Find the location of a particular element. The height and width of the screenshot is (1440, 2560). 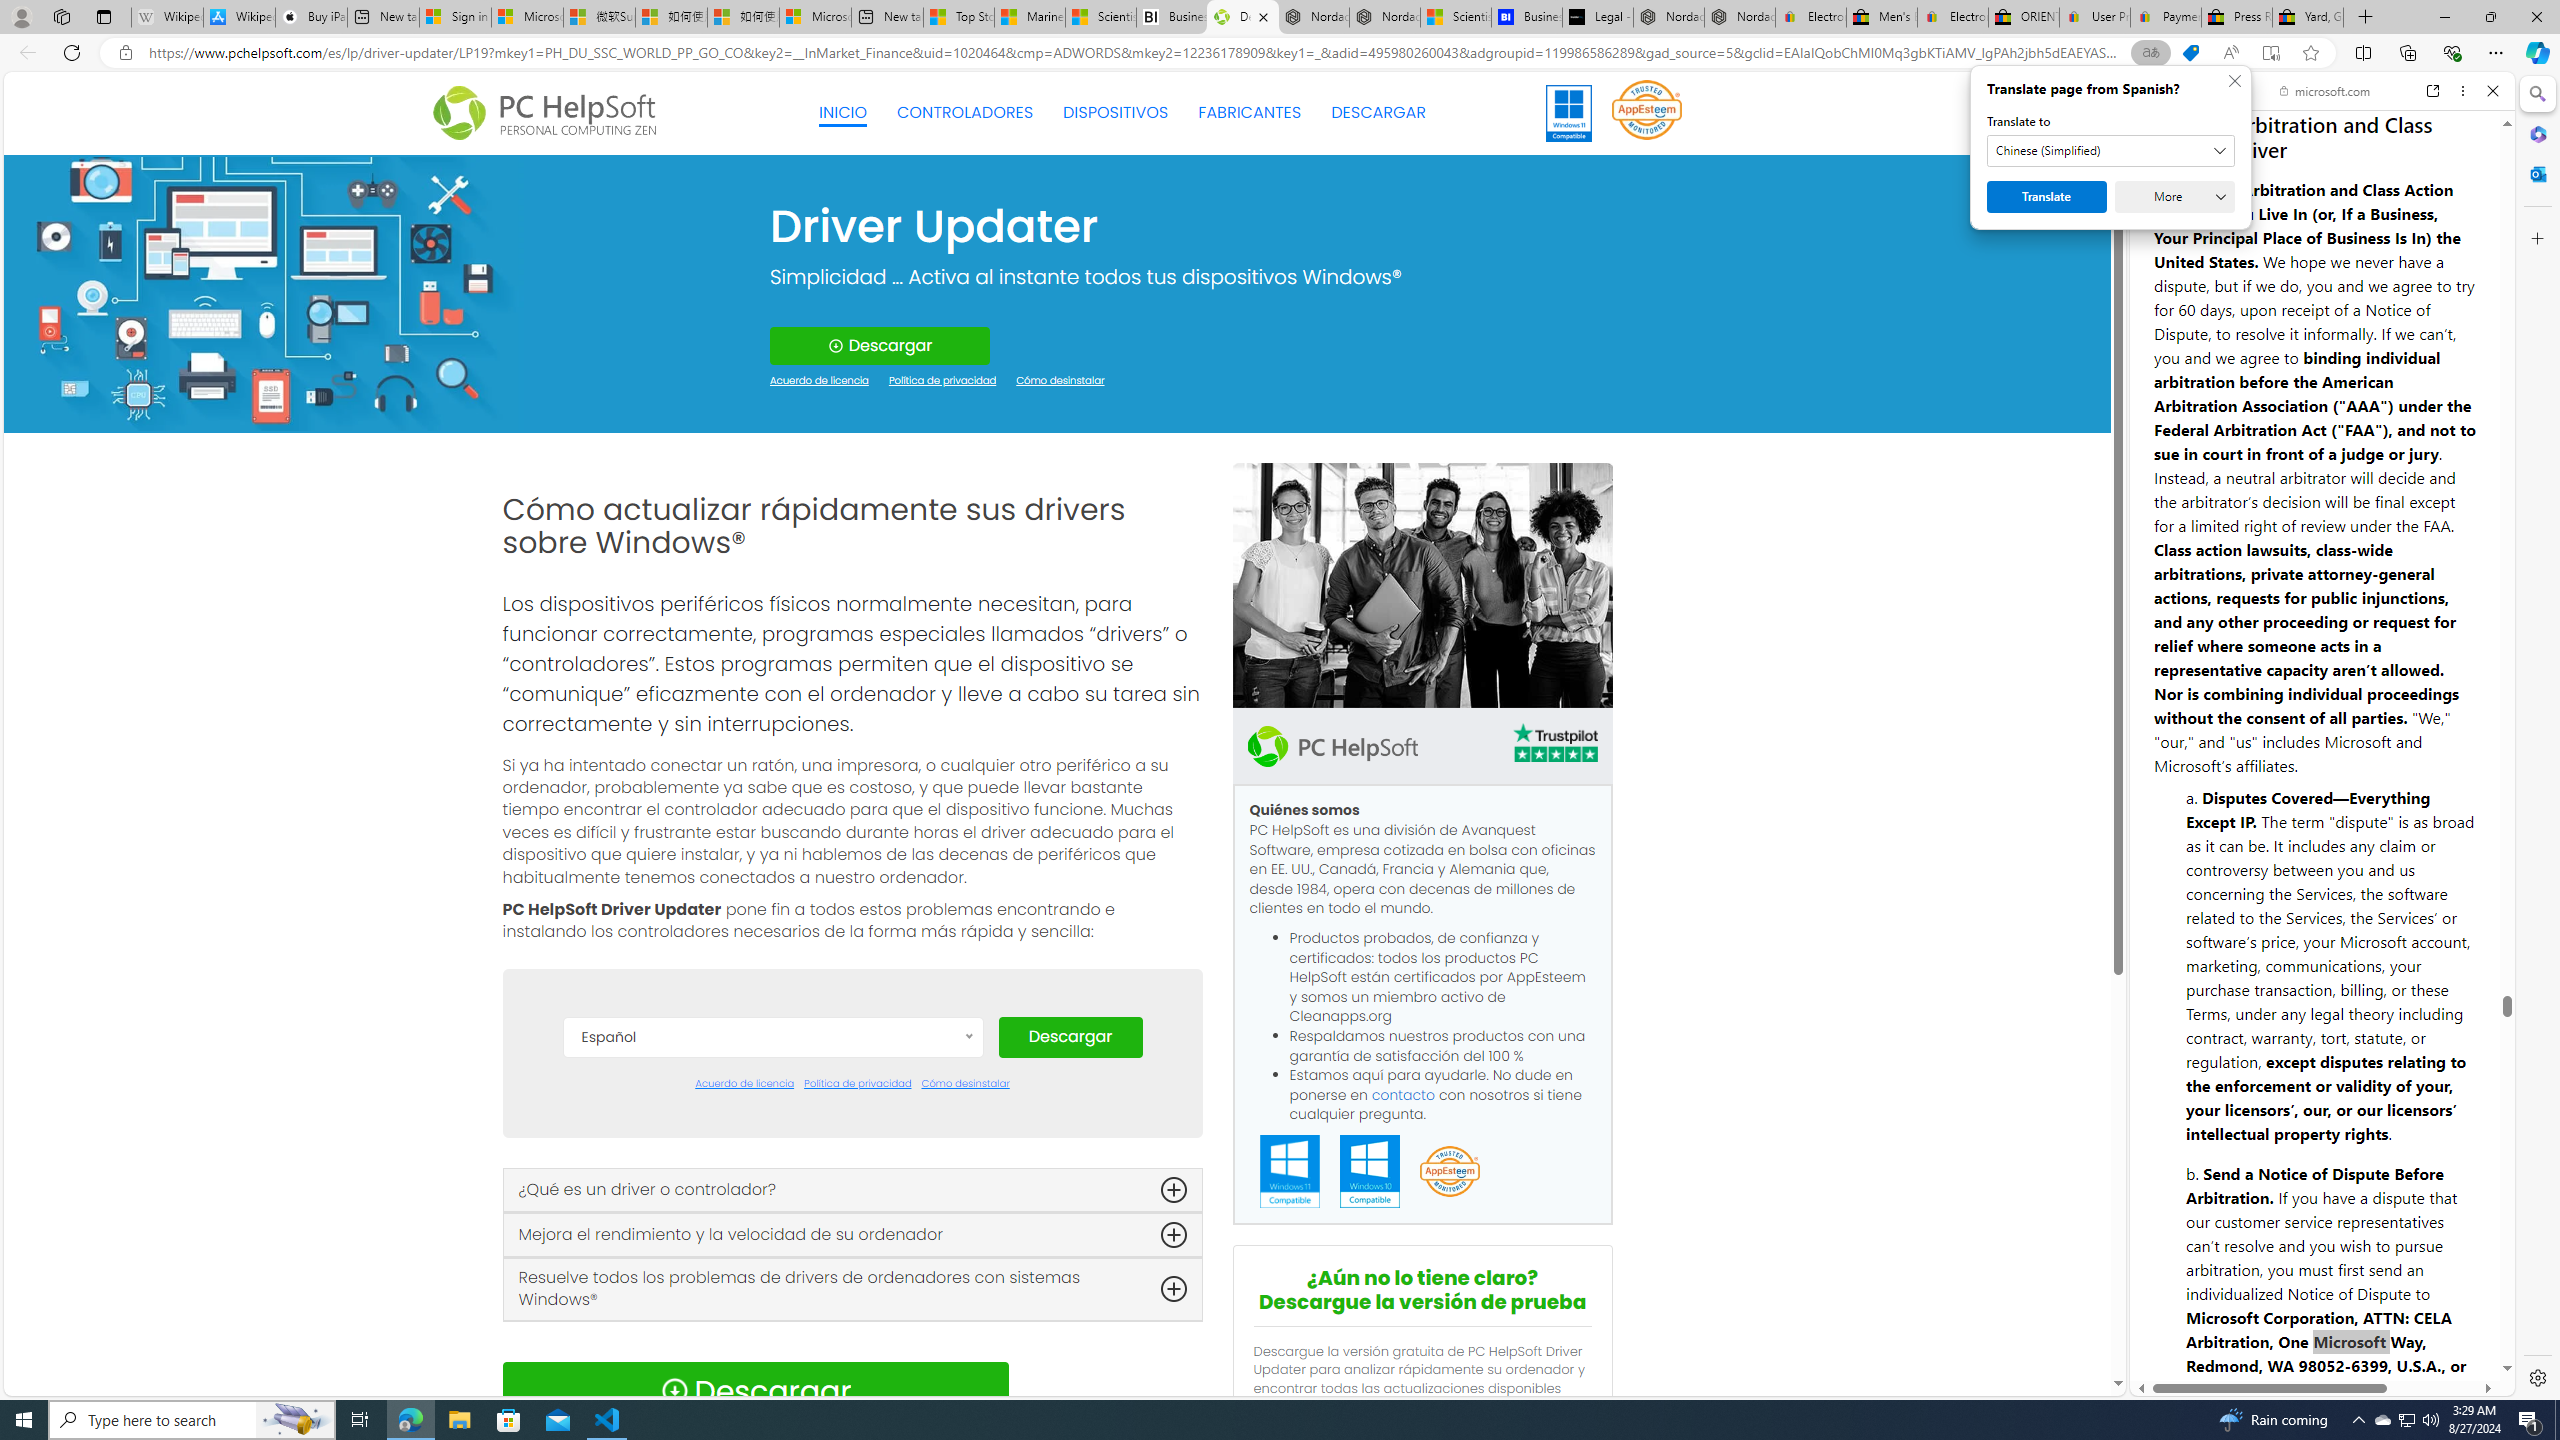

Italiano is located at coordinates (772, 1312).